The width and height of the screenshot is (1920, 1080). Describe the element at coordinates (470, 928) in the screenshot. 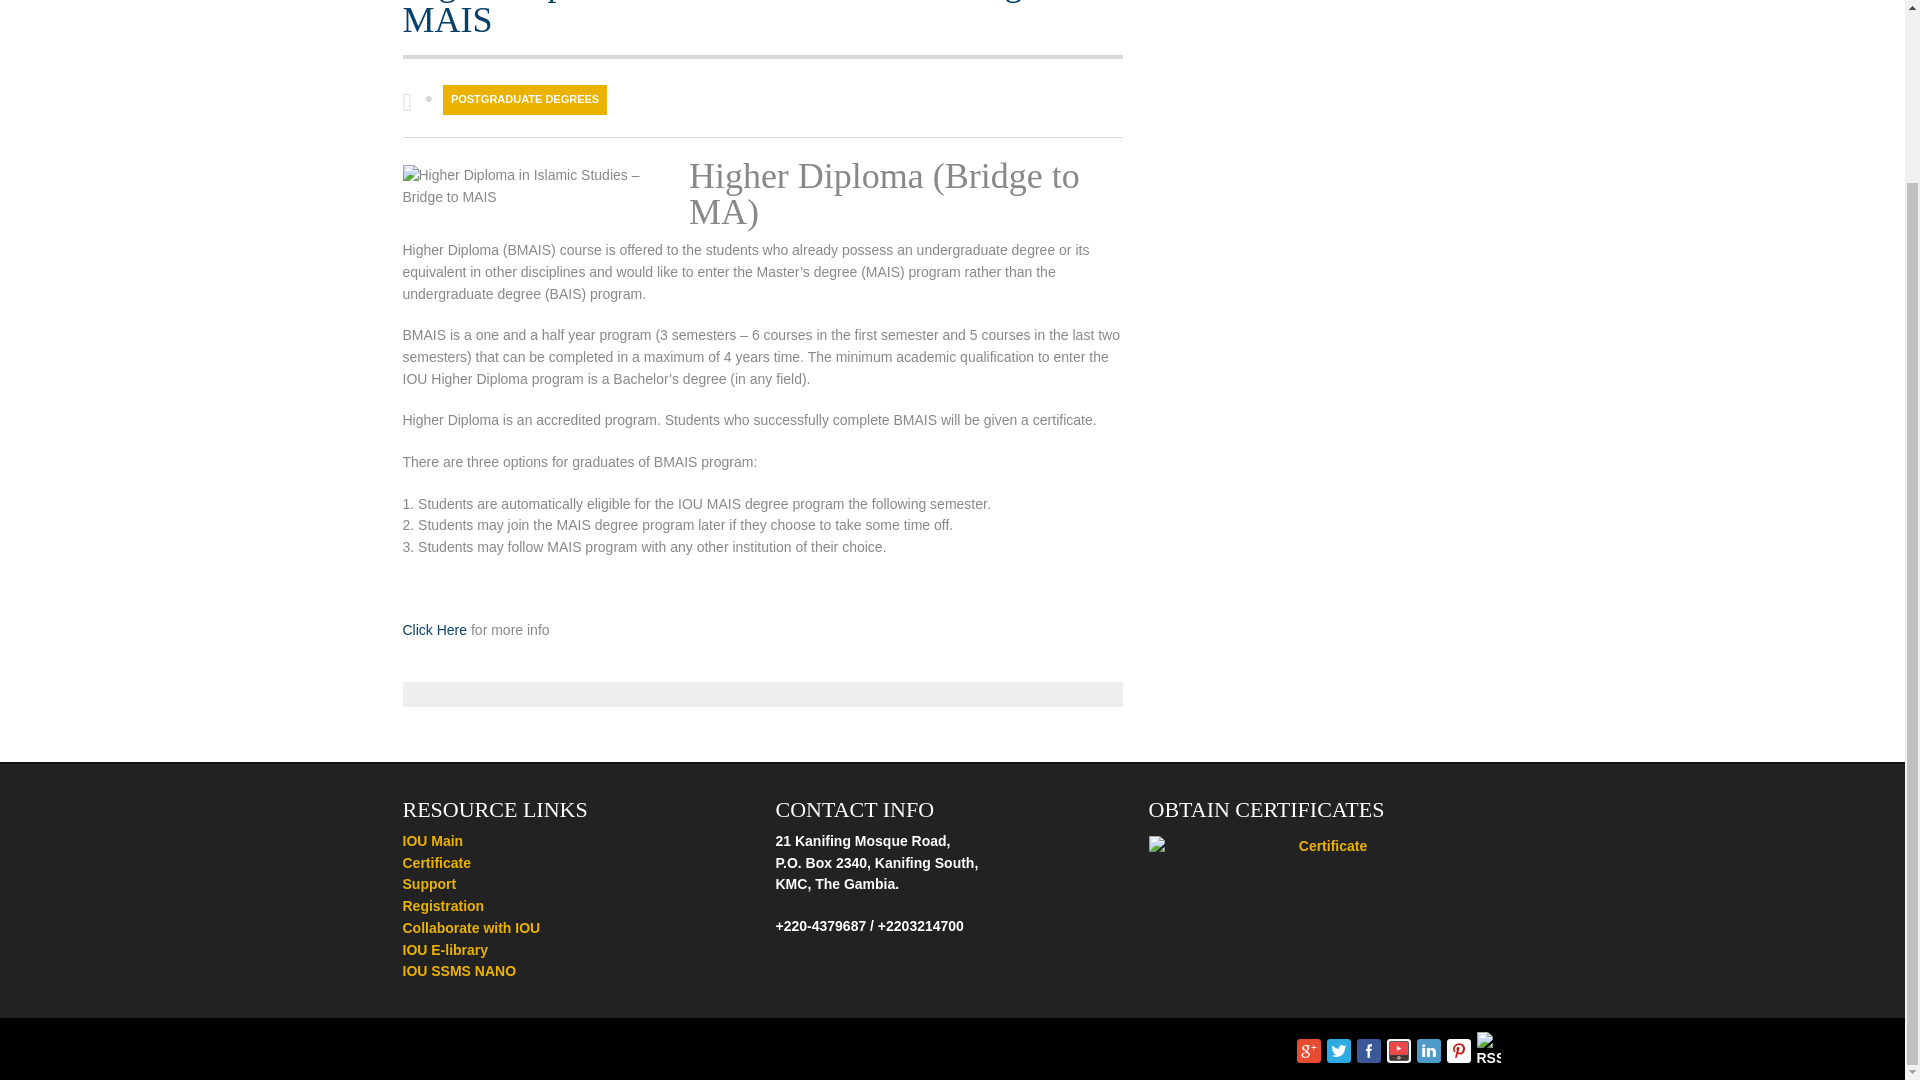

I see `Collaborate with IOU` at that location.